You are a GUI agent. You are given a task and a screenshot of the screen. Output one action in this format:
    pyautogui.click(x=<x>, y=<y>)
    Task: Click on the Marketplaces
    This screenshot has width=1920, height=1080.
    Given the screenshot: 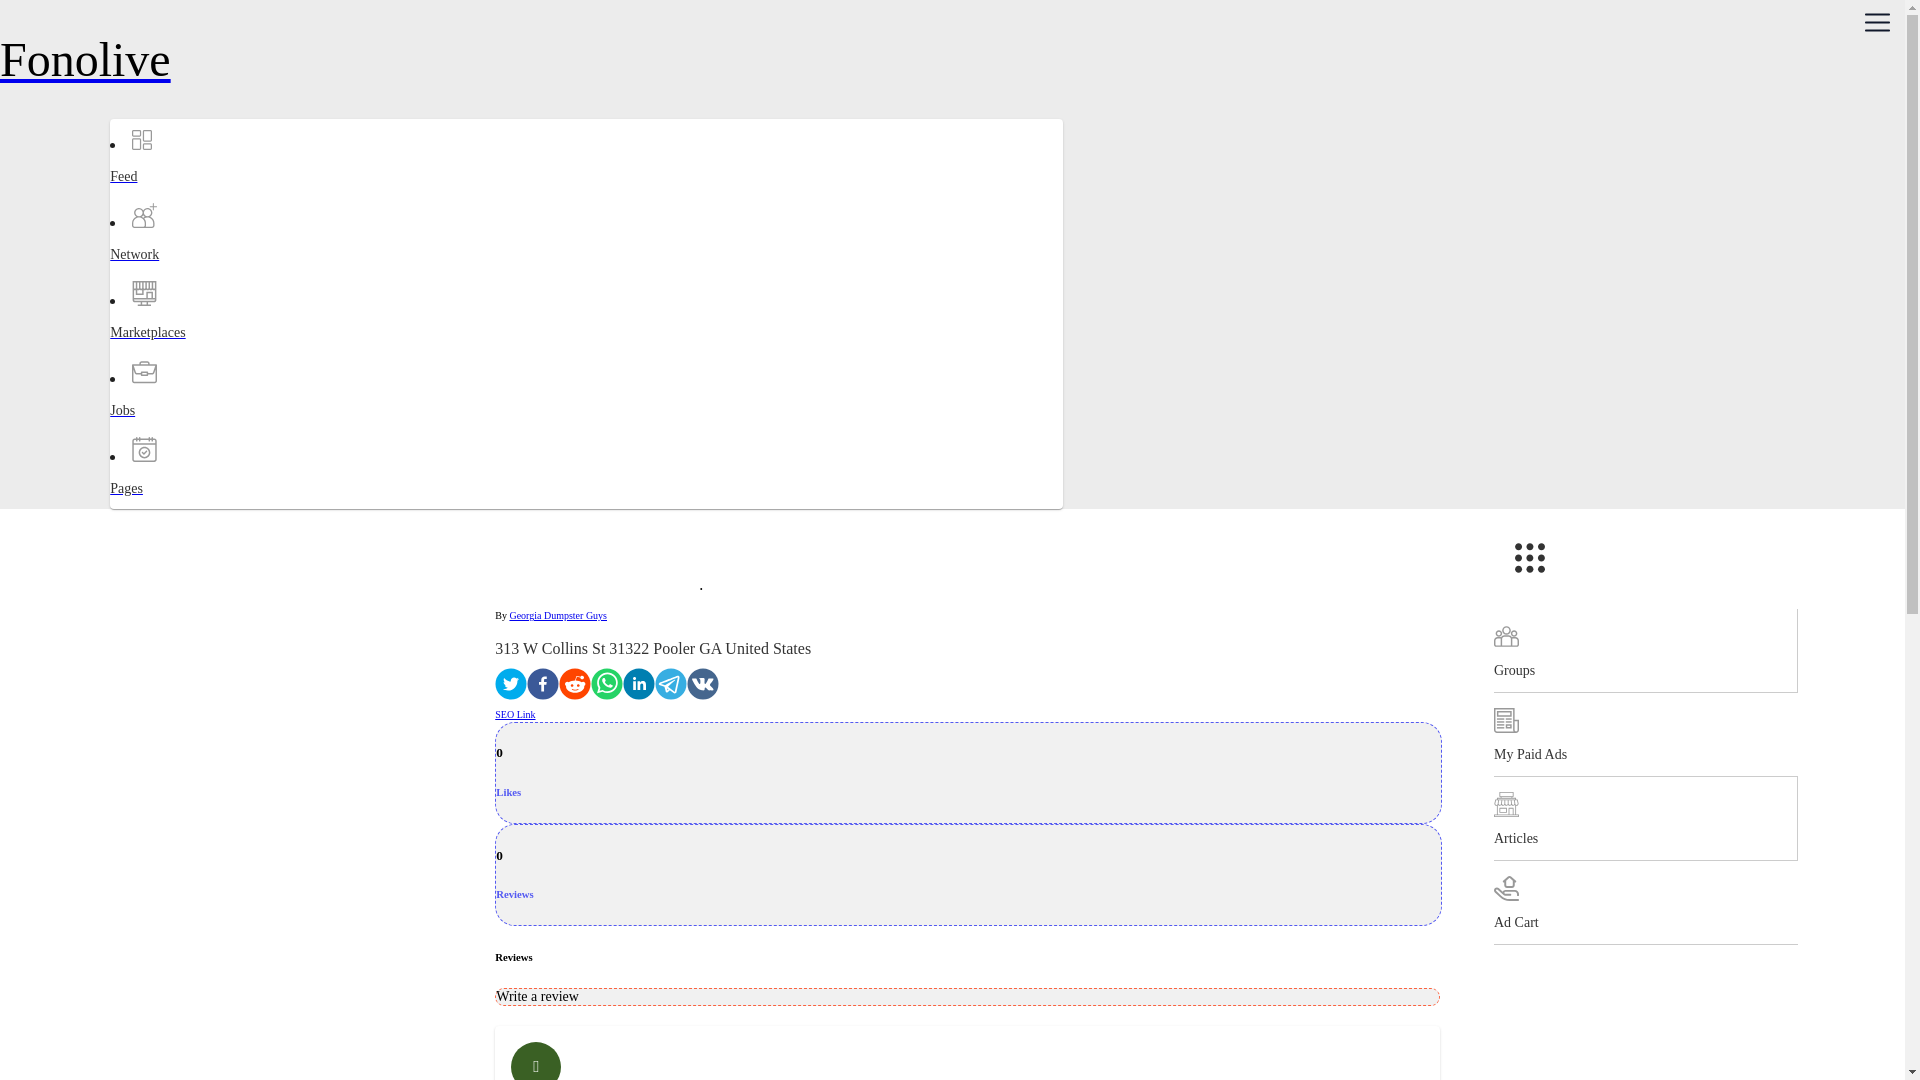 What is the action you would take?
    pyautogui.click(x=188, y=350)
    